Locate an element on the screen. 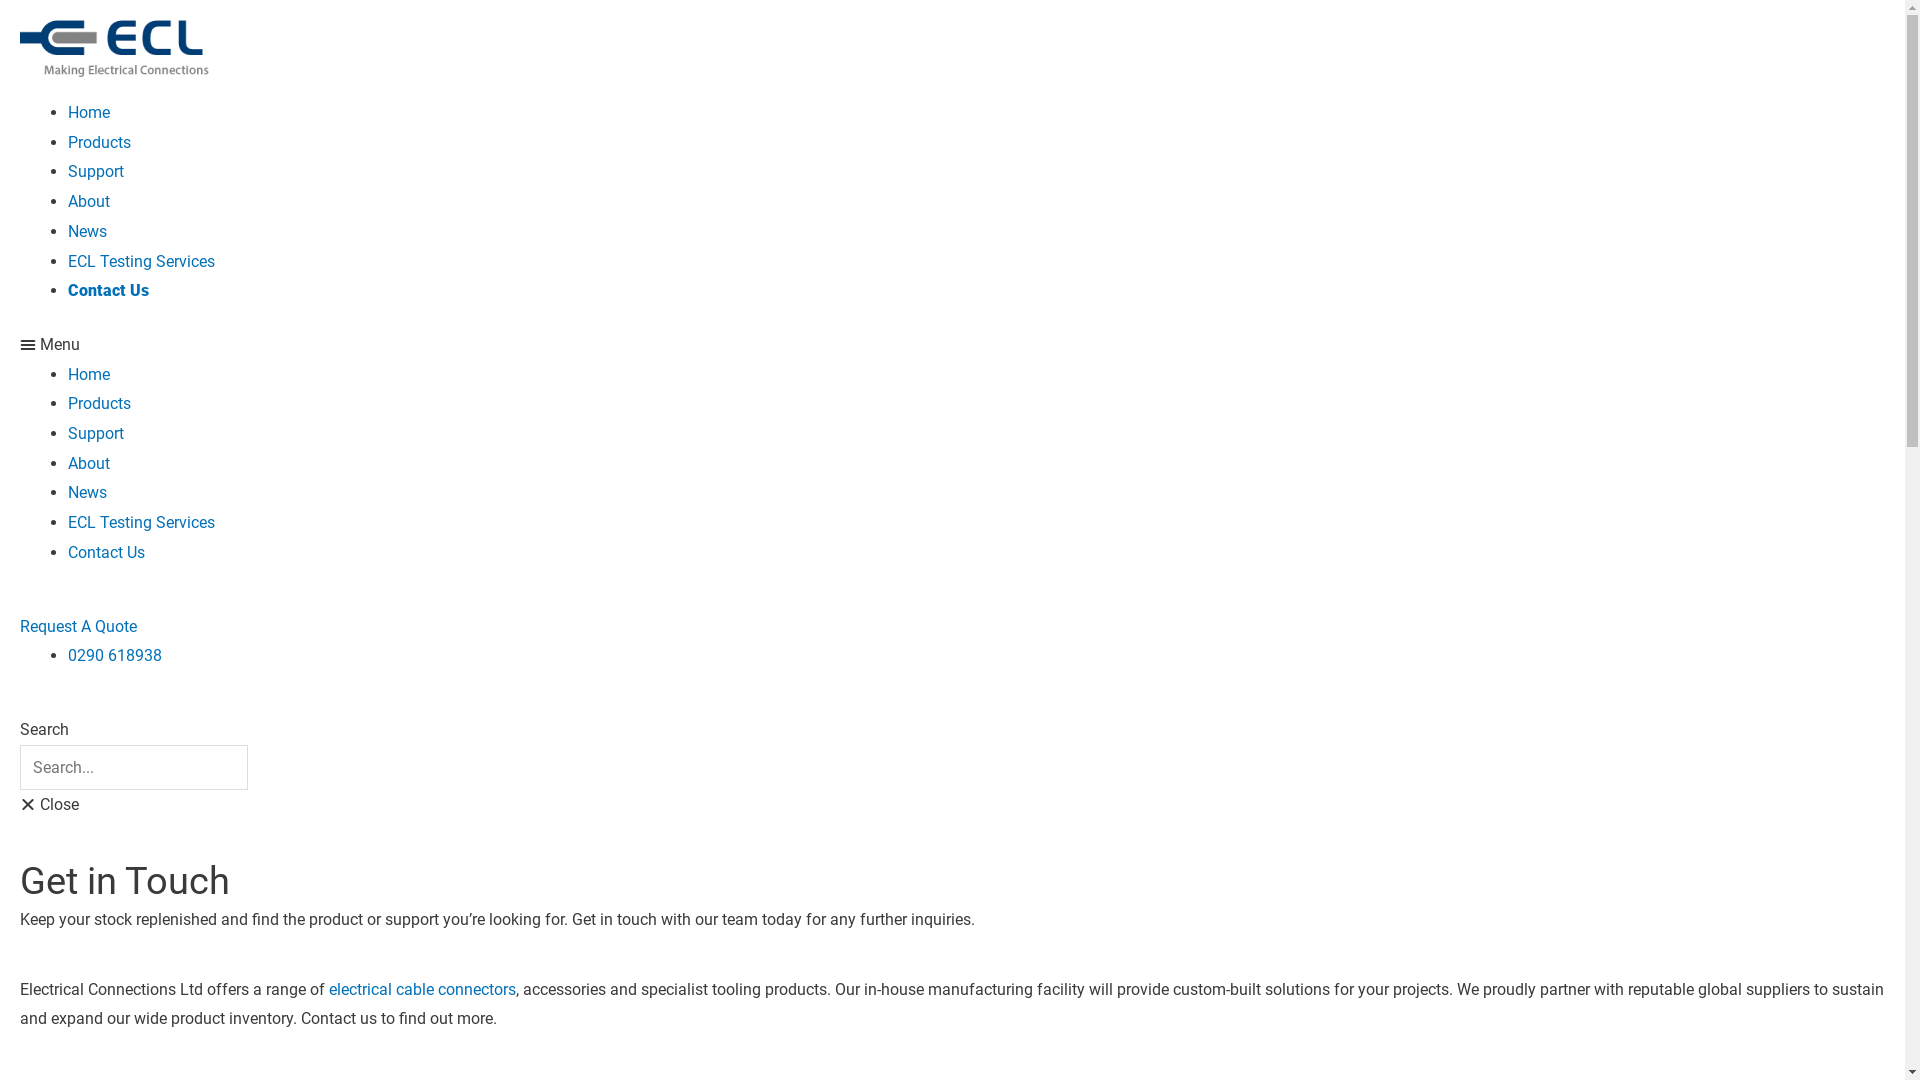 The image size is (1920, 1080). ECL Testing Services is located at coordinates (142, 262).